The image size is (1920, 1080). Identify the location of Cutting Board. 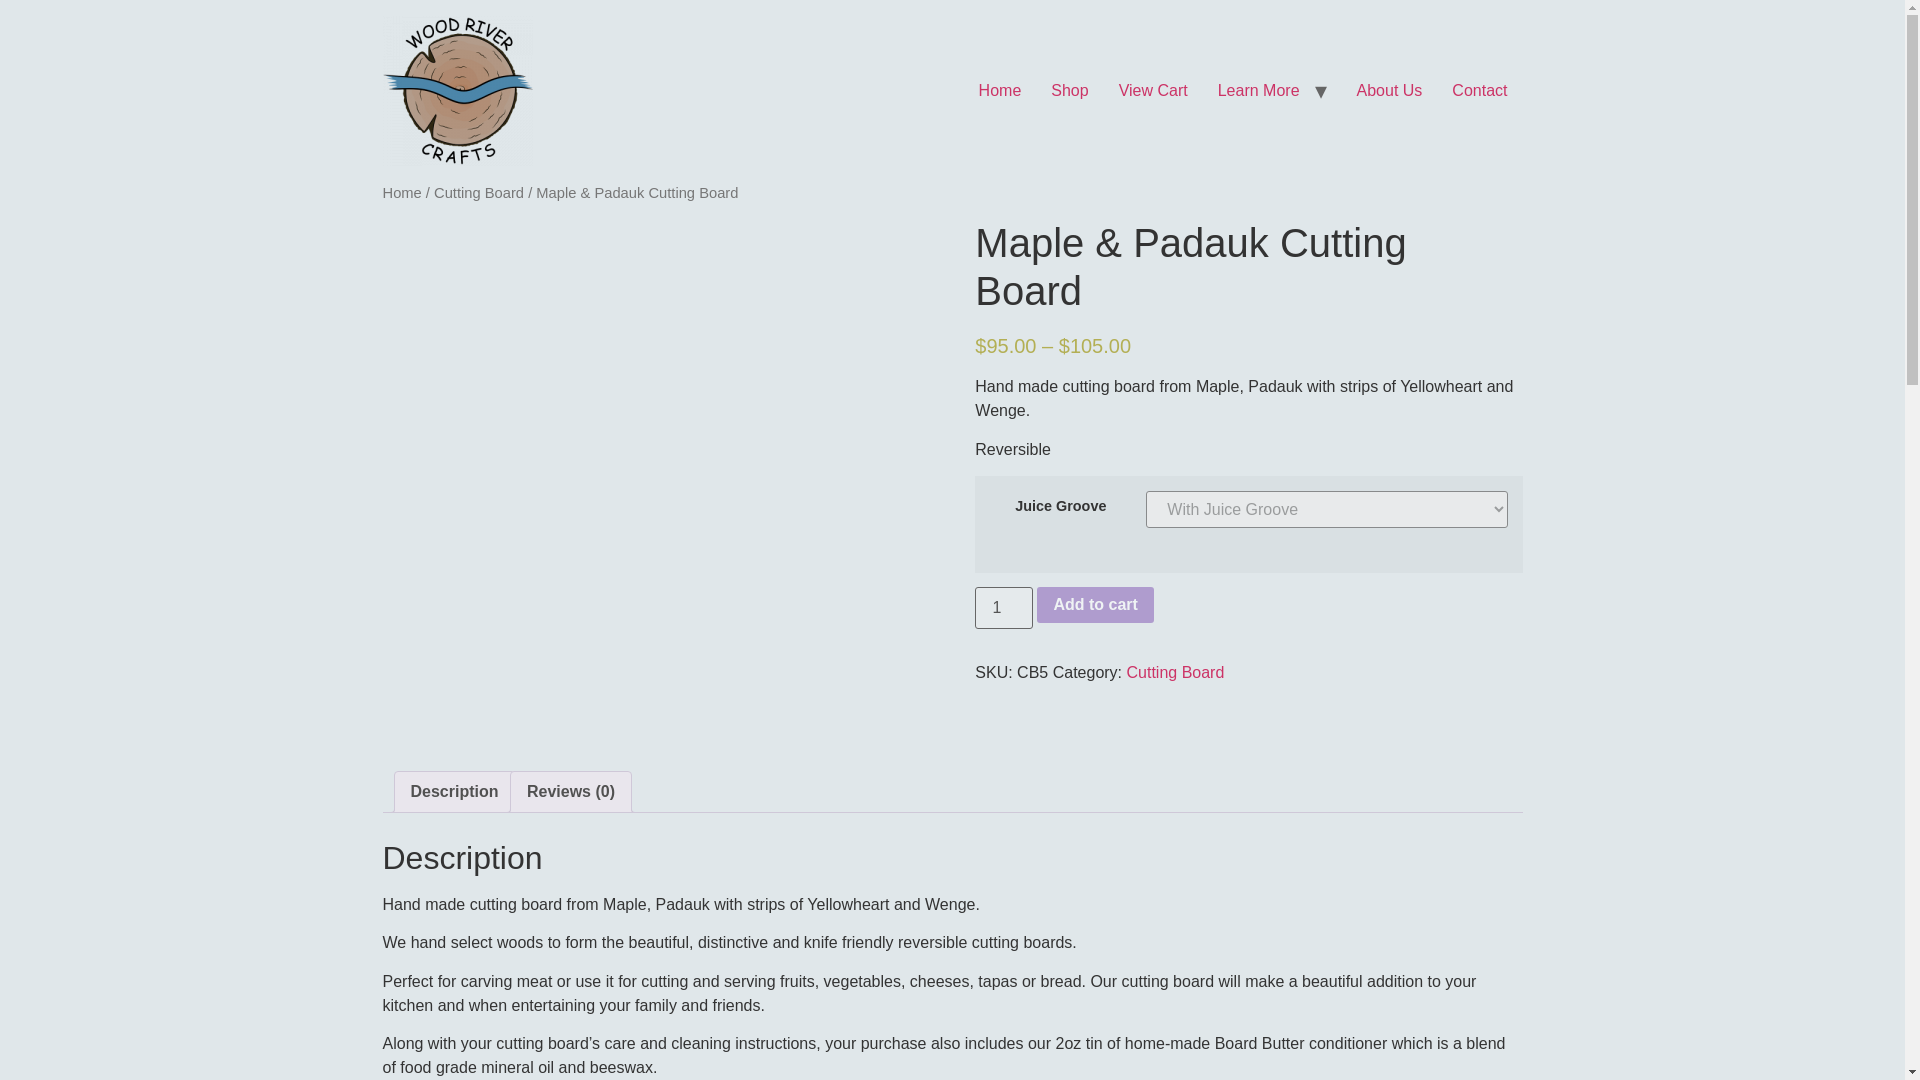
(478, 192).